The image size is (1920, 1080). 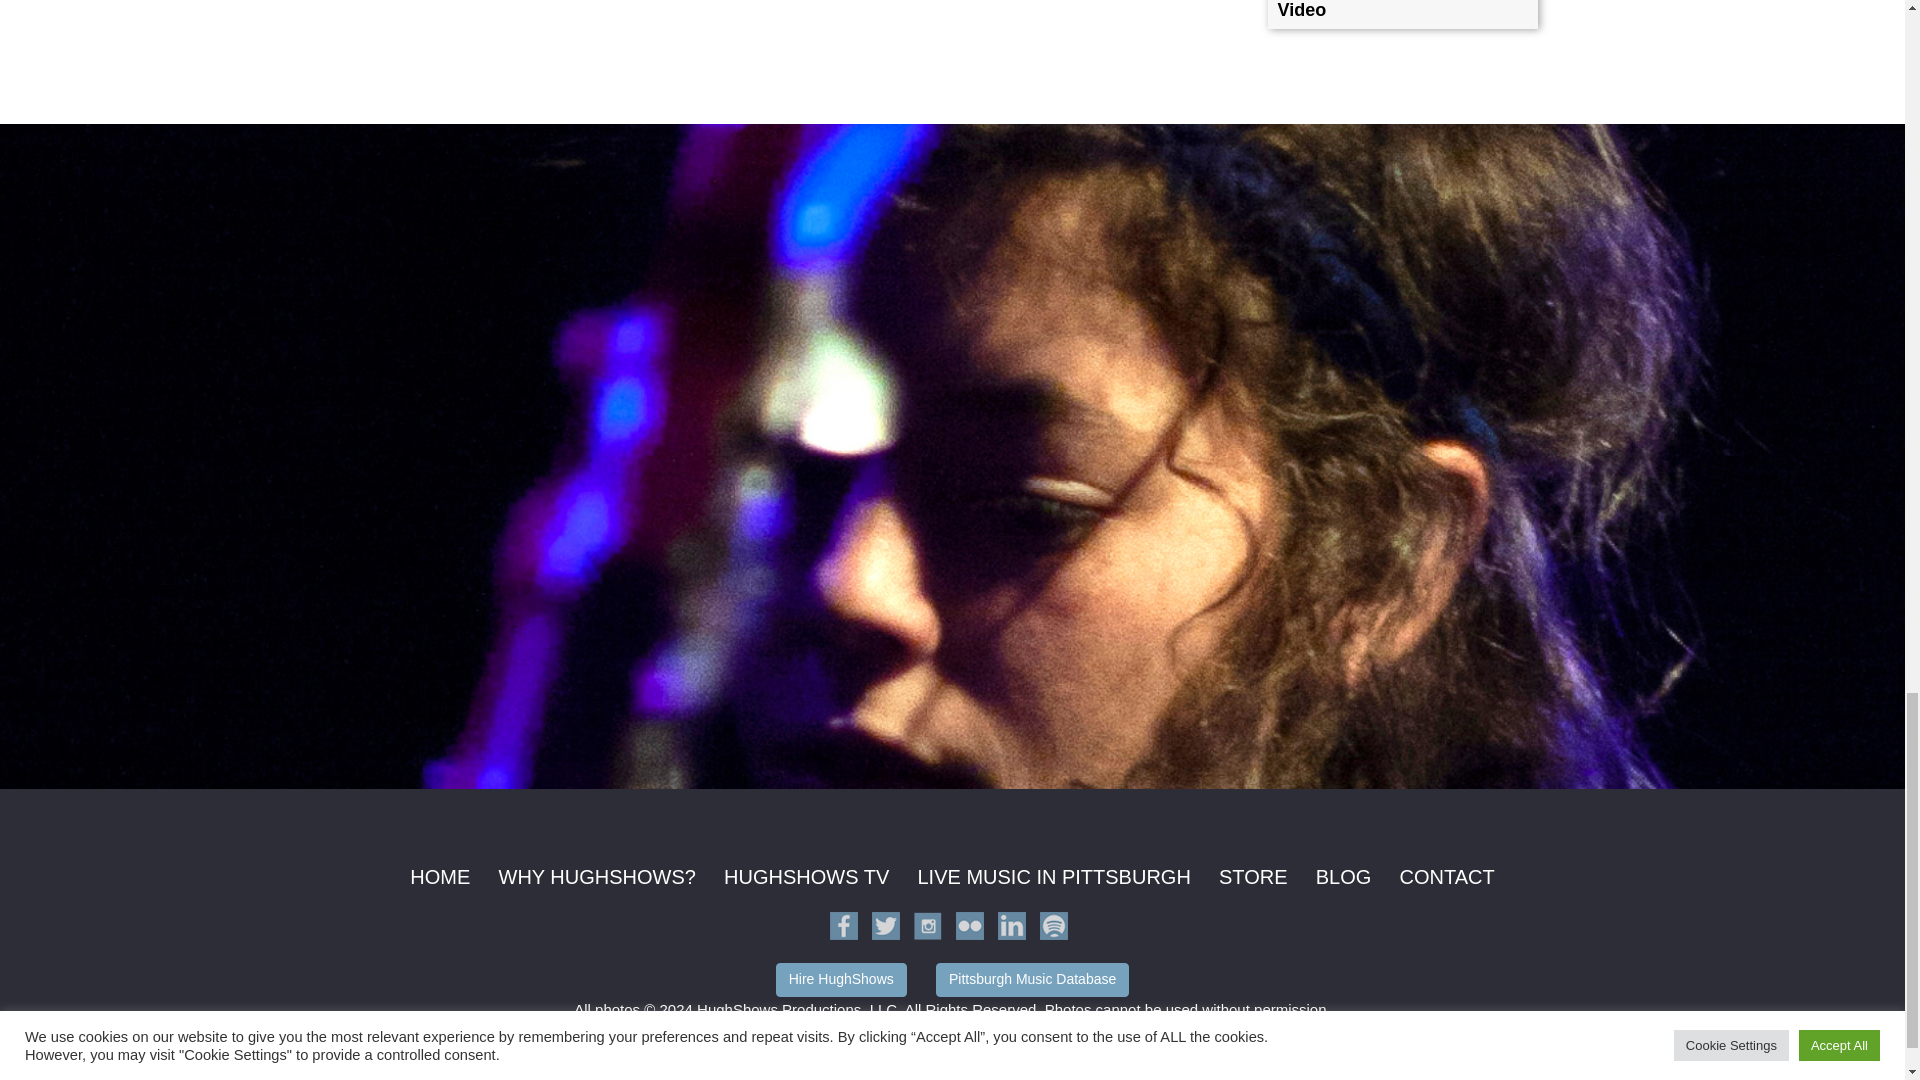 I want to click on Higher Images Inc, so click(x=984, y=1036).